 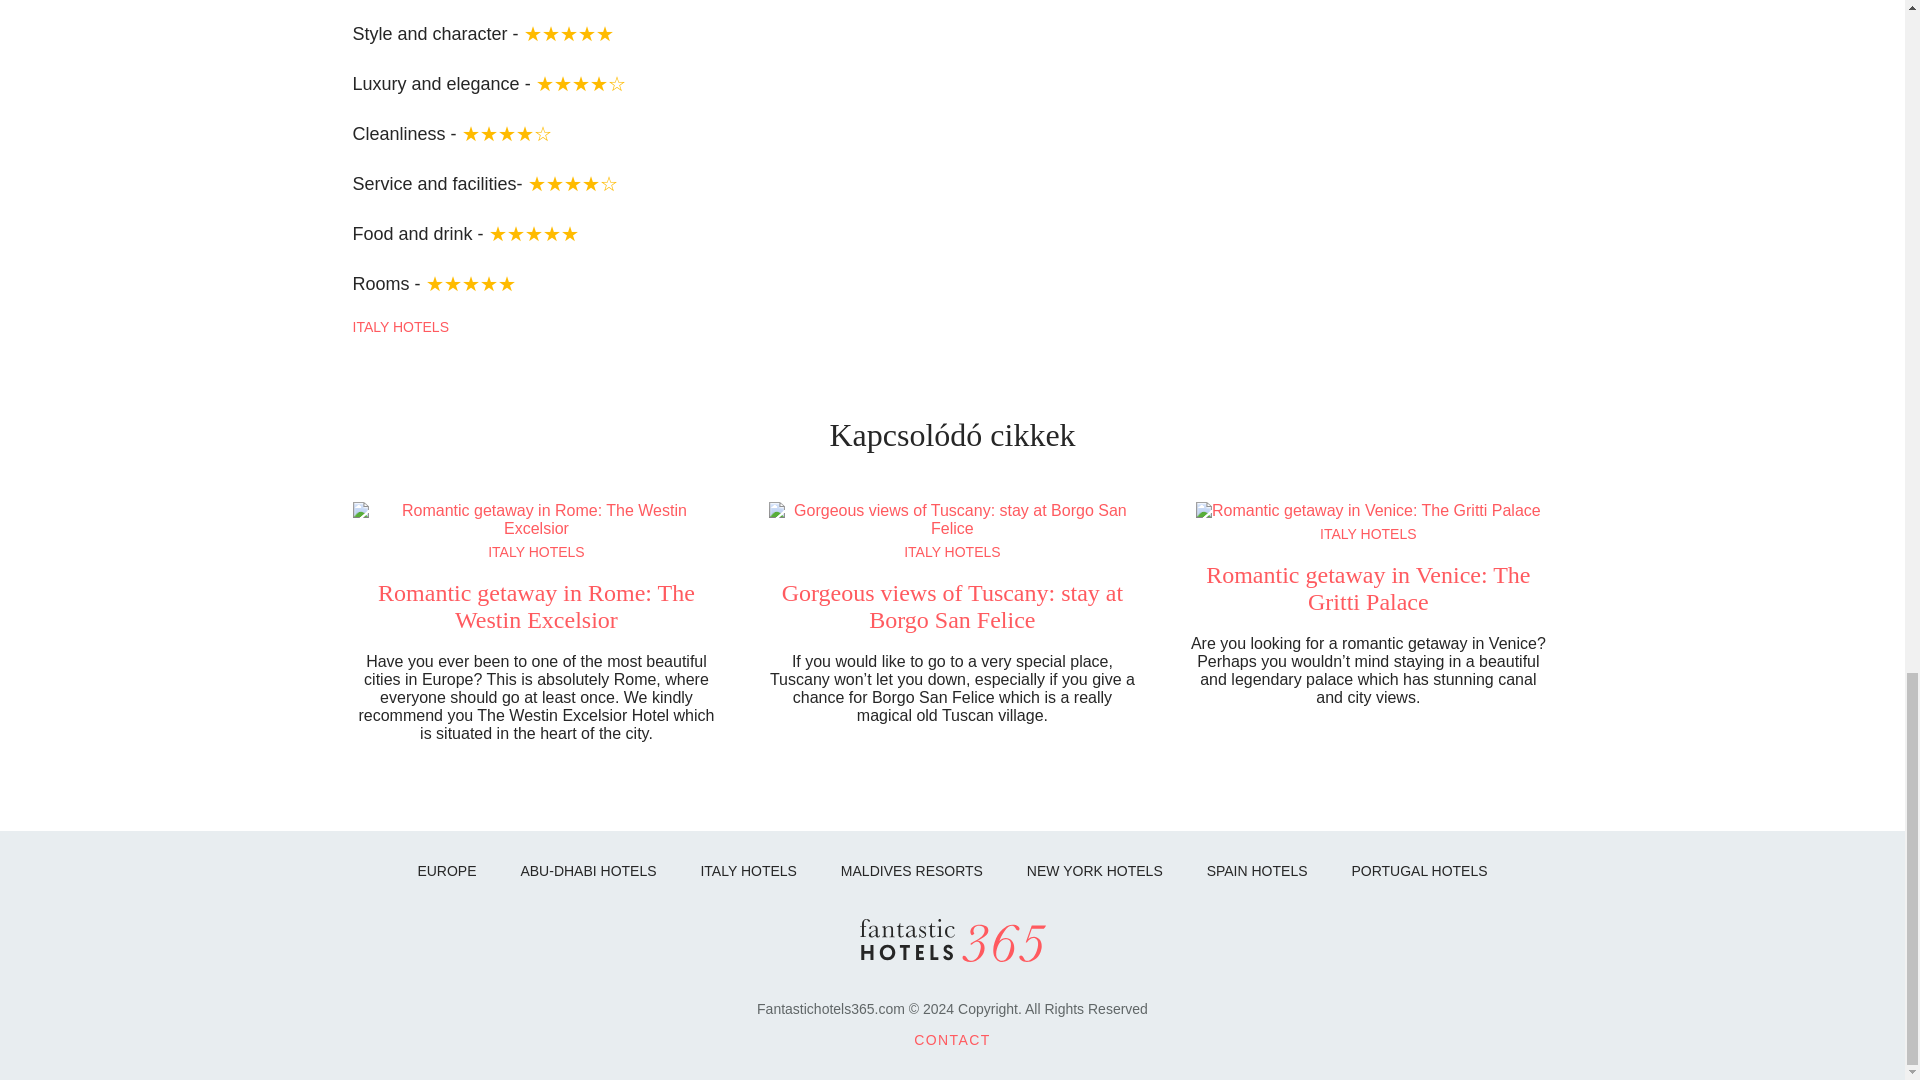 What do you see at coordinates (1368, 587) in the screenshot?
I see `Romantic getaway in Venice: The Gritti Palace` at bounding box center [1368, 587].